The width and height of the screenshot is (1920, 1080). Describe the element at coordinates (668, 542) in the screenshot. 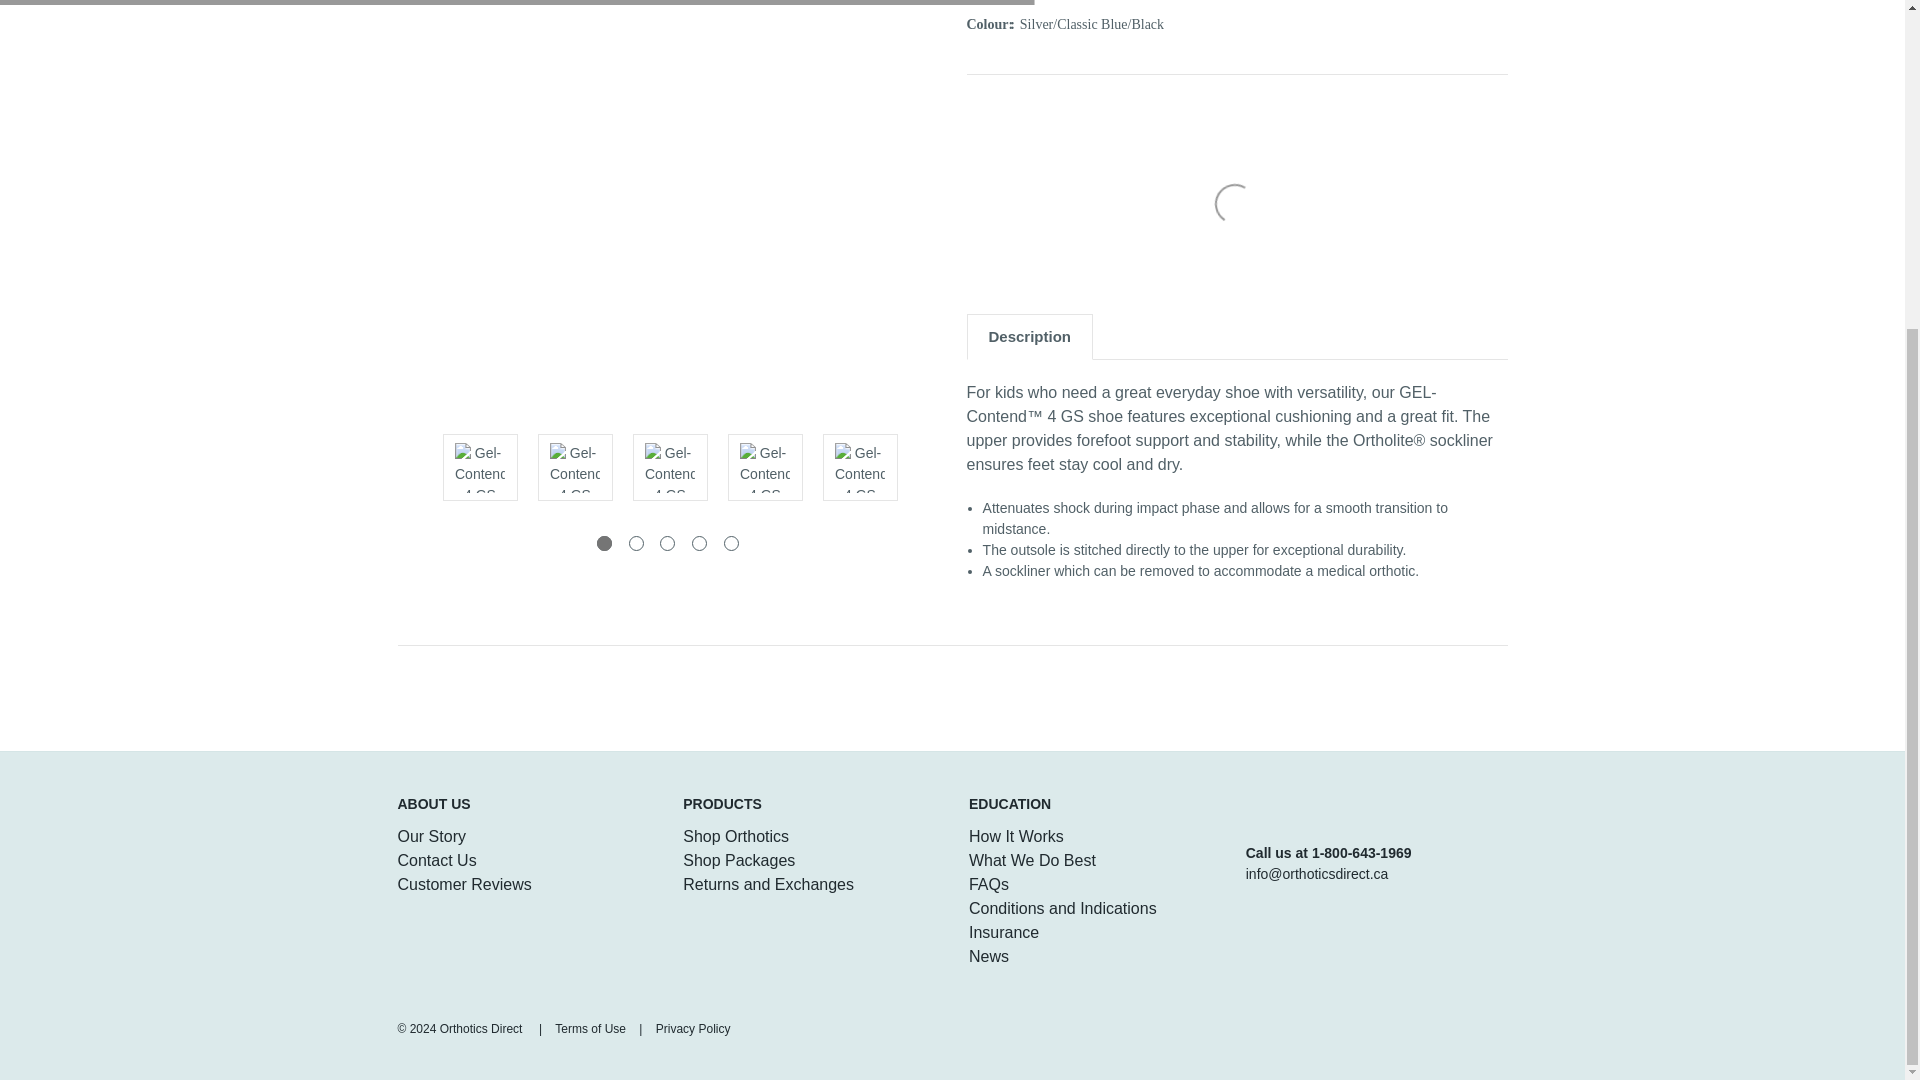

I see `3` at that location.